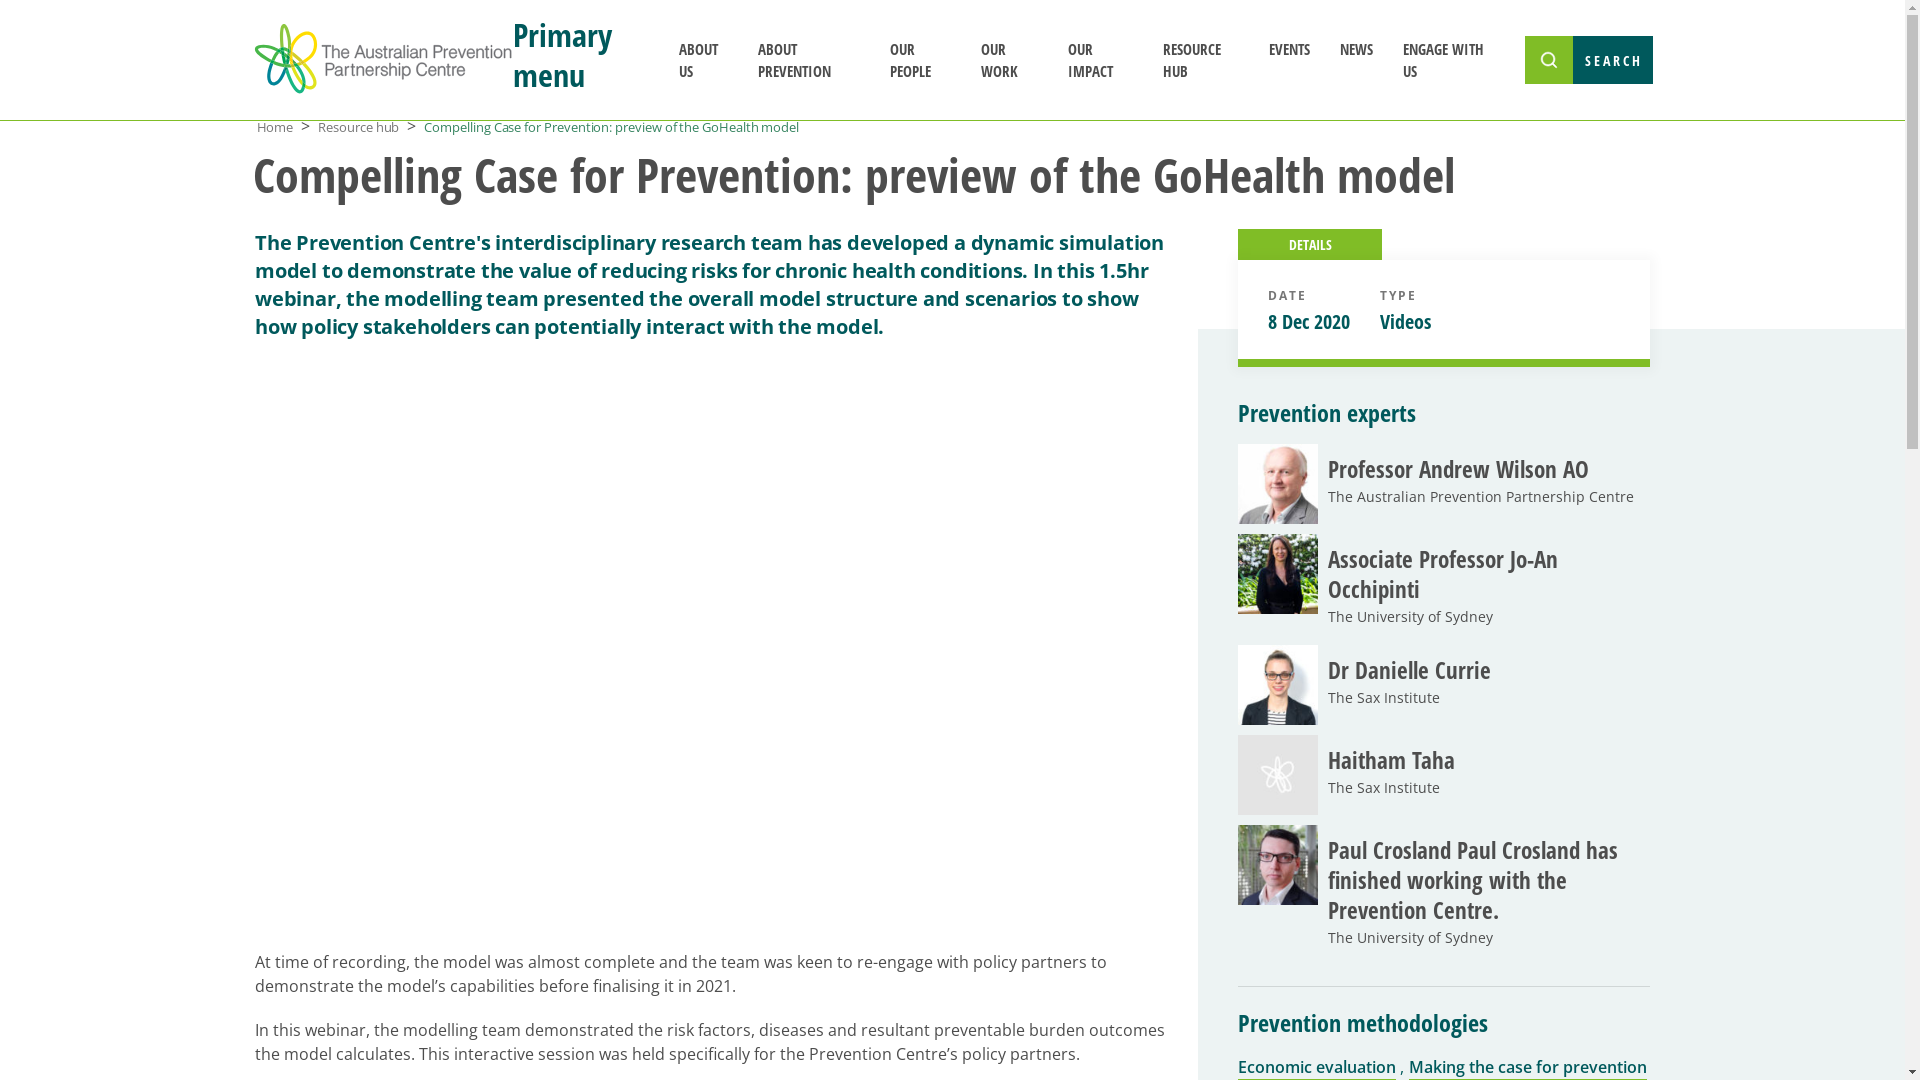 This screenshot has height=1080, width=1920. I want to click on Home, so click(274, 127).